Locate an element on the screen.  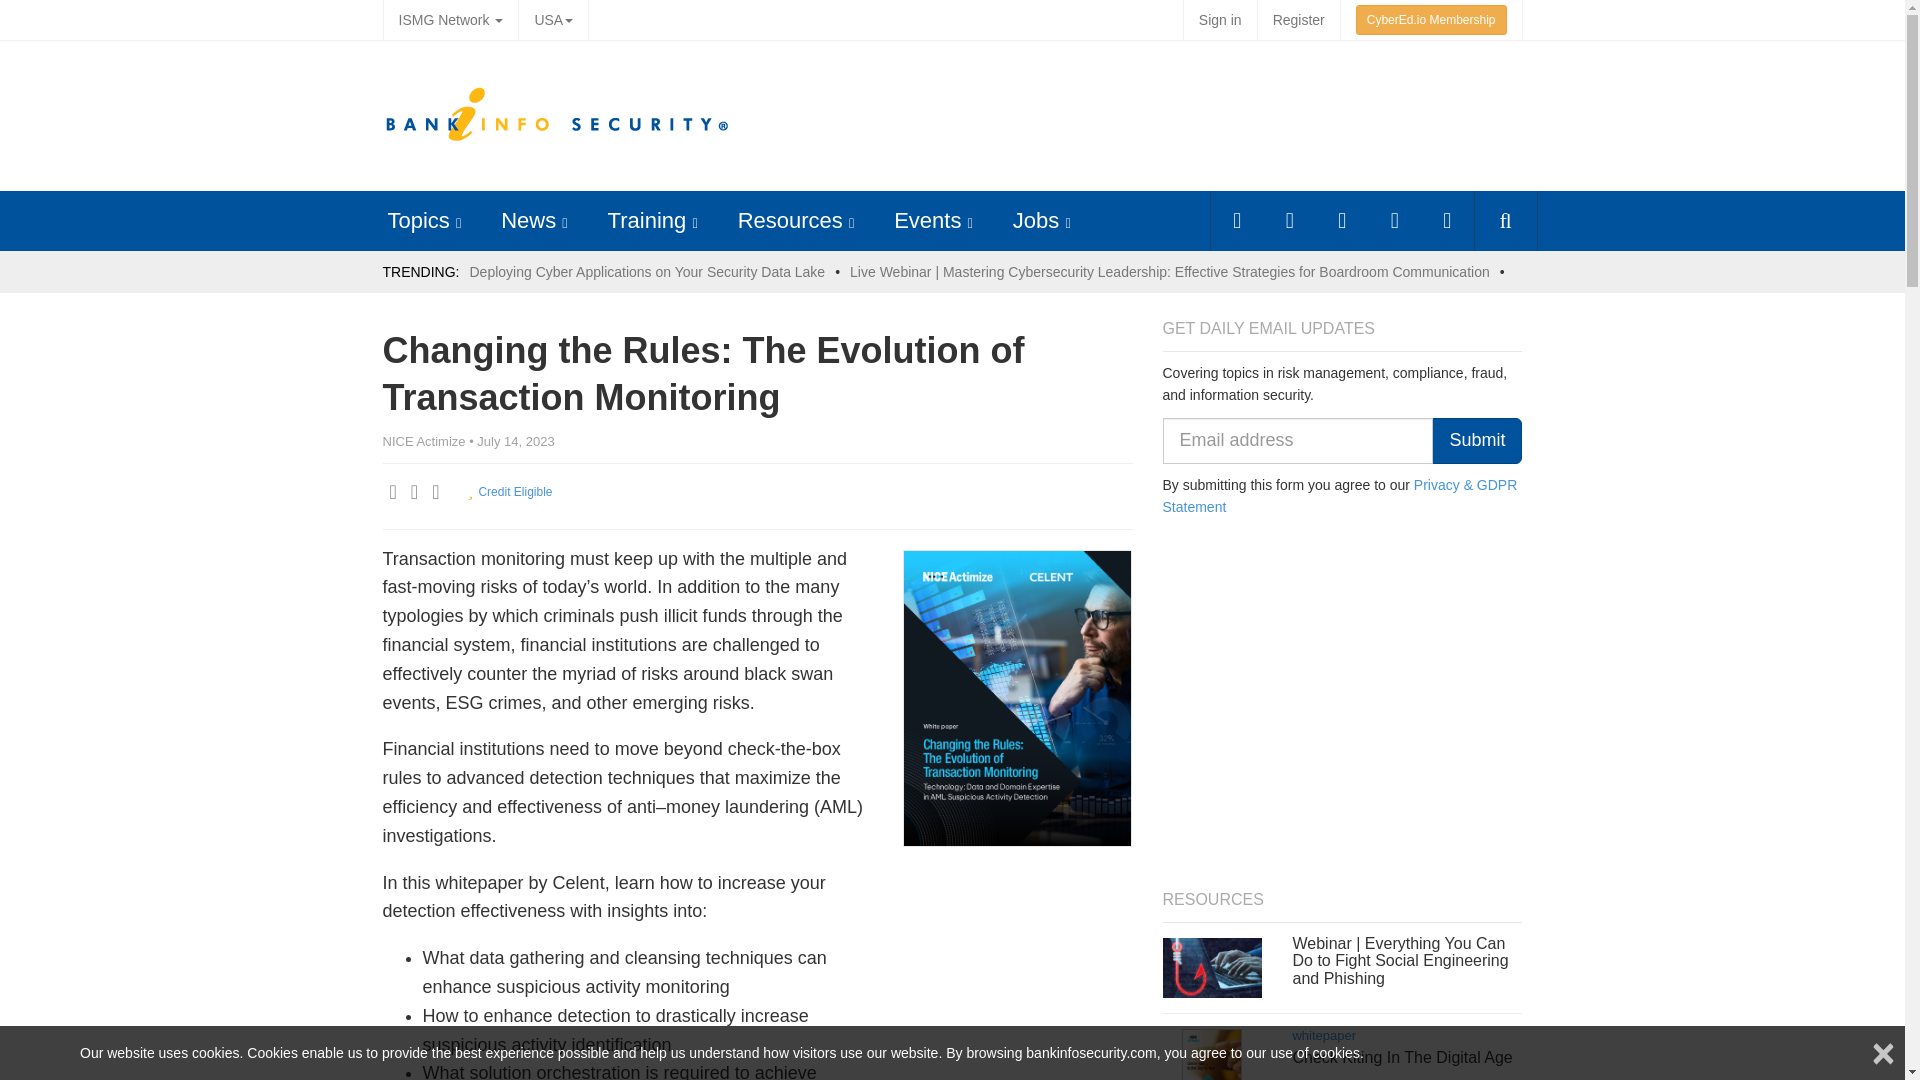
3rd party ad content is located at coordinates (1152, 116).